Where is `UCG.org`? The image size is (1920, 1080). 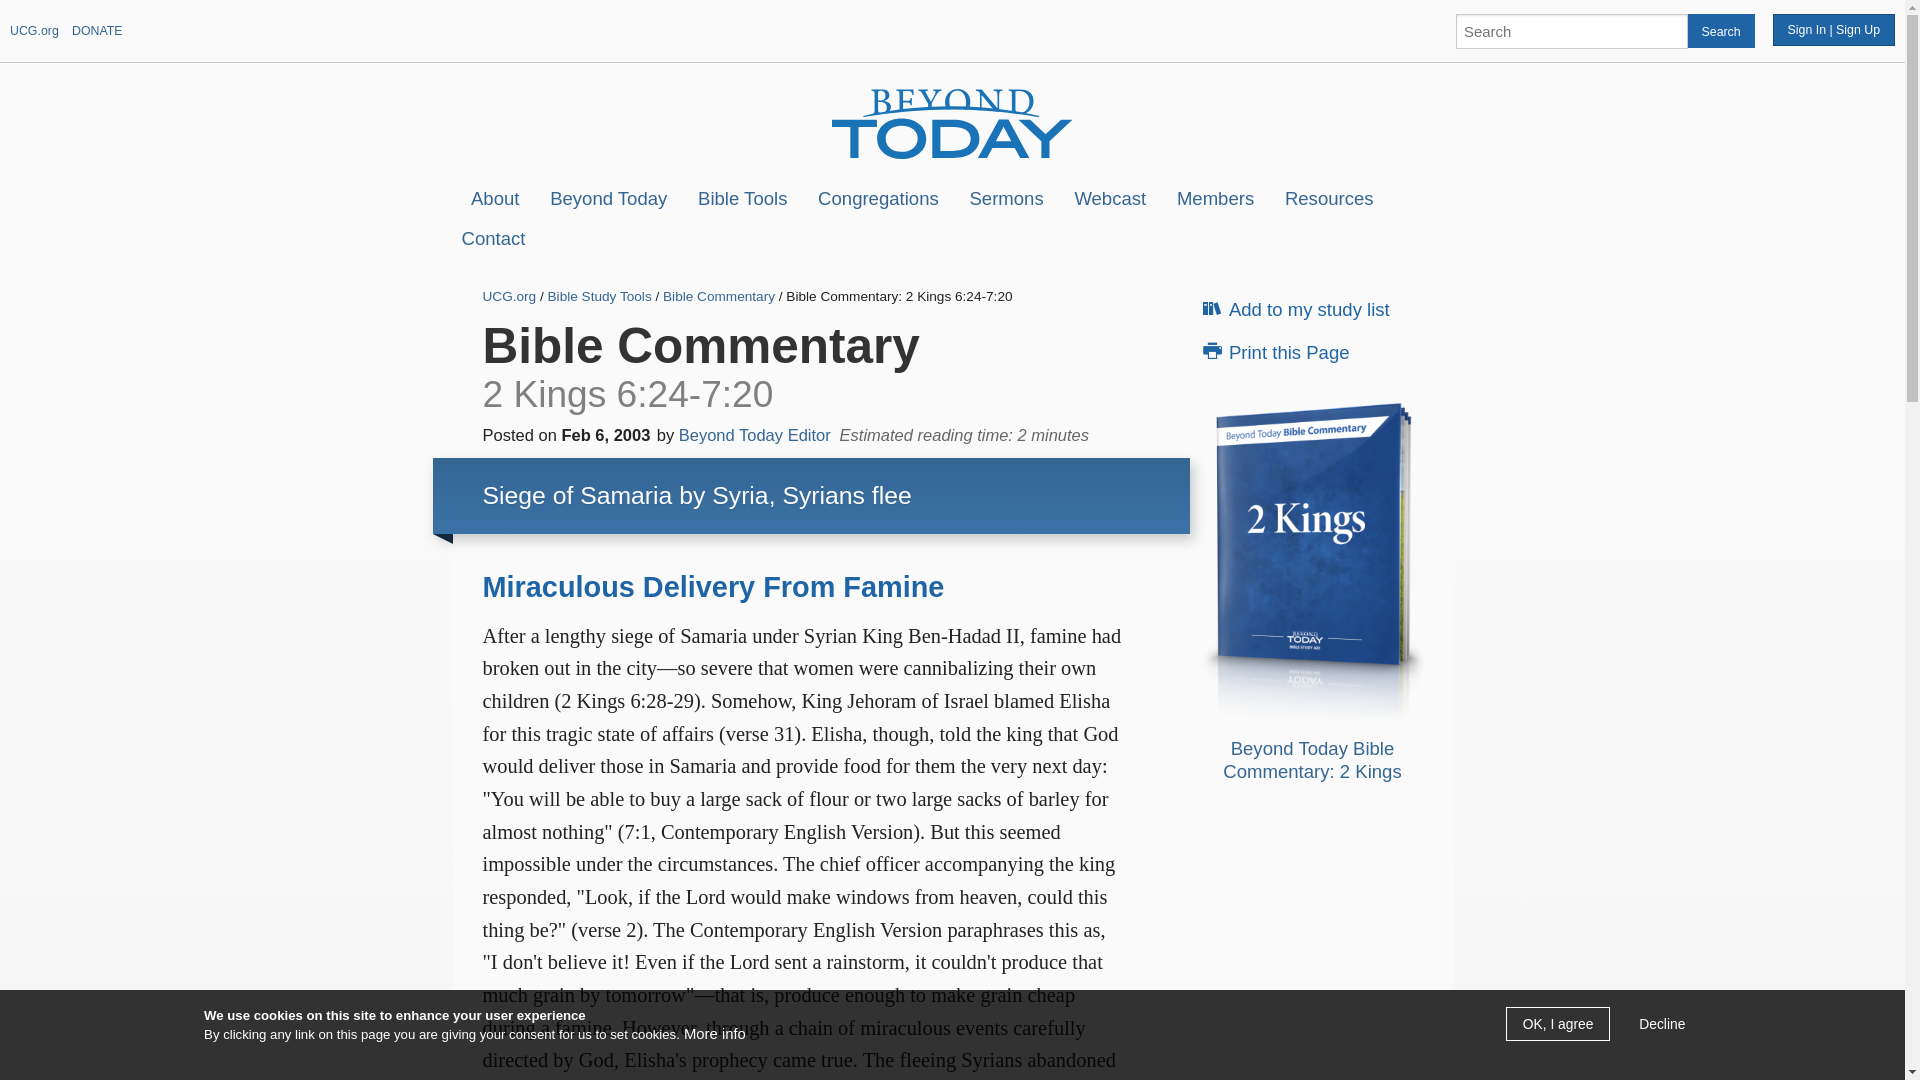 UCG.org is located at coordinates (34, 30).